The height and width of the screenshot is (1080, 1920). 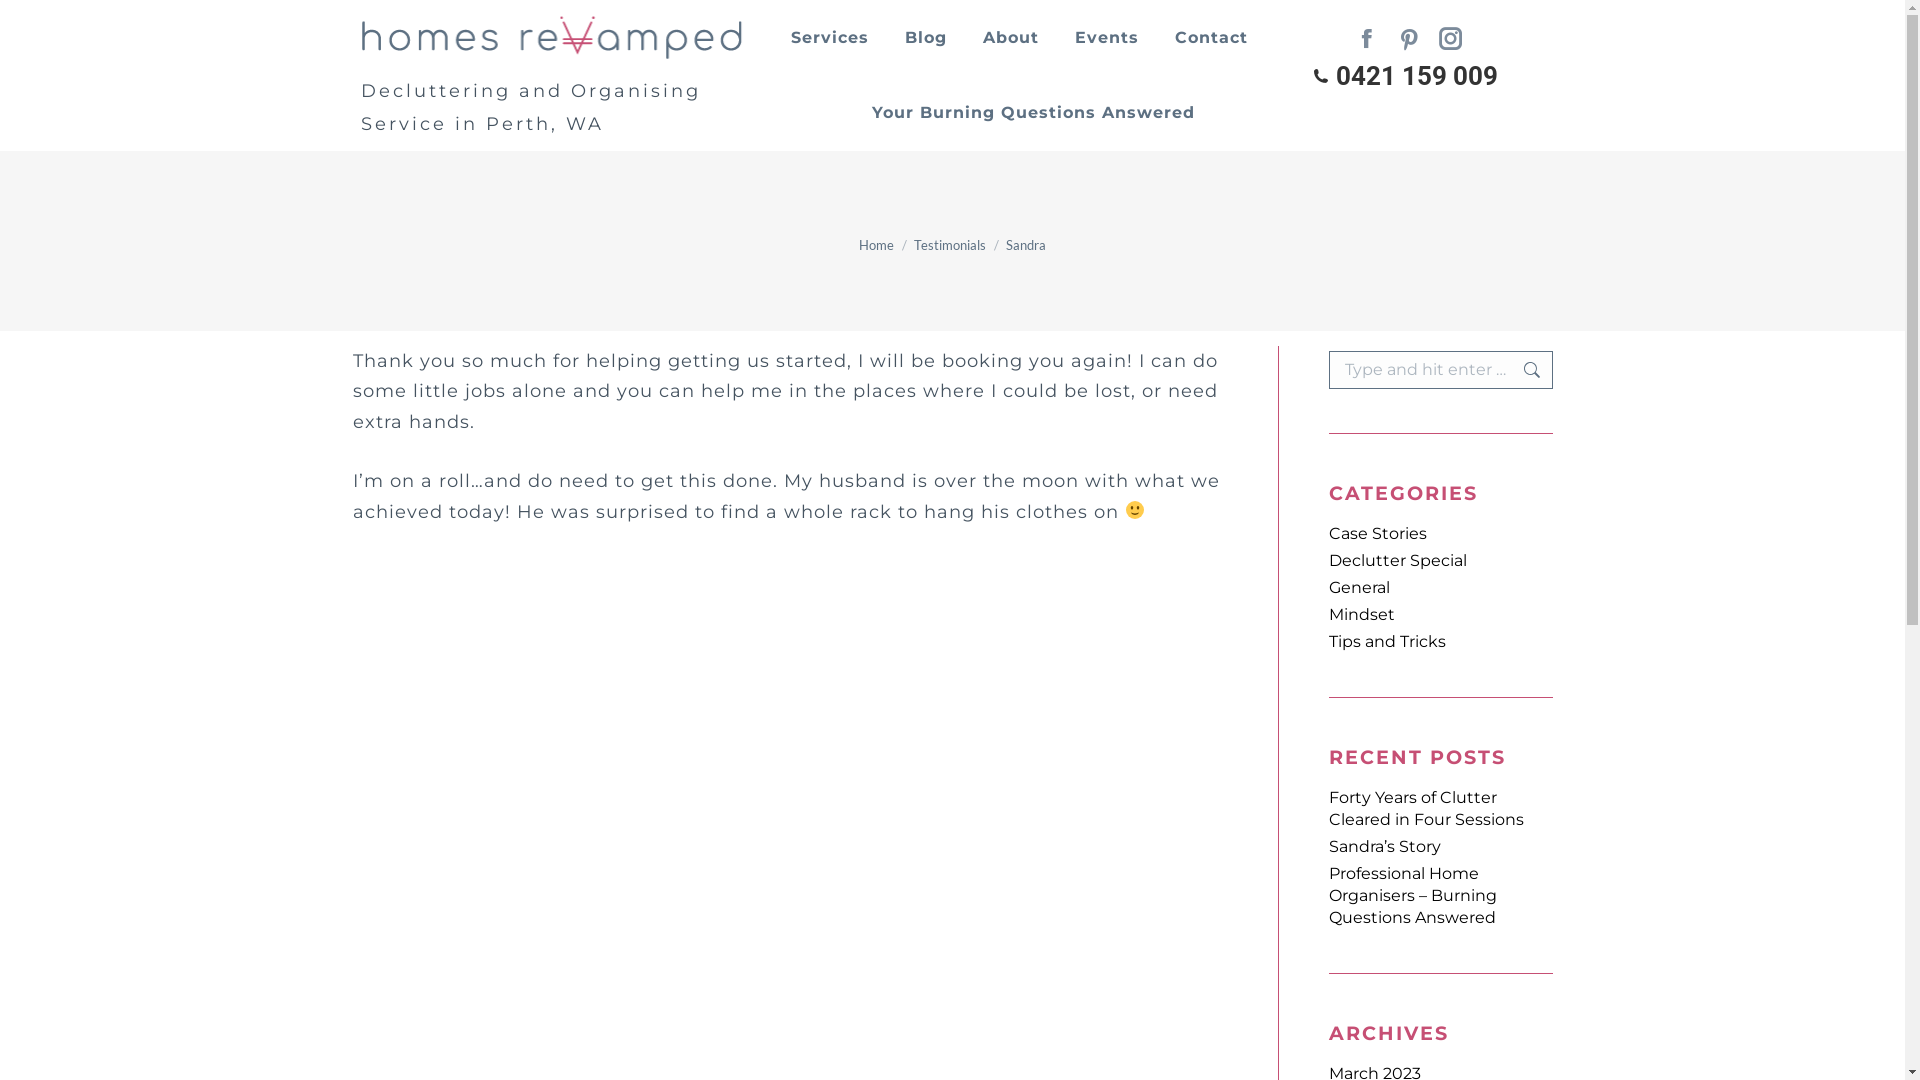 I want to click on Facebook page opens in new window, so click(x=1367, y=44).